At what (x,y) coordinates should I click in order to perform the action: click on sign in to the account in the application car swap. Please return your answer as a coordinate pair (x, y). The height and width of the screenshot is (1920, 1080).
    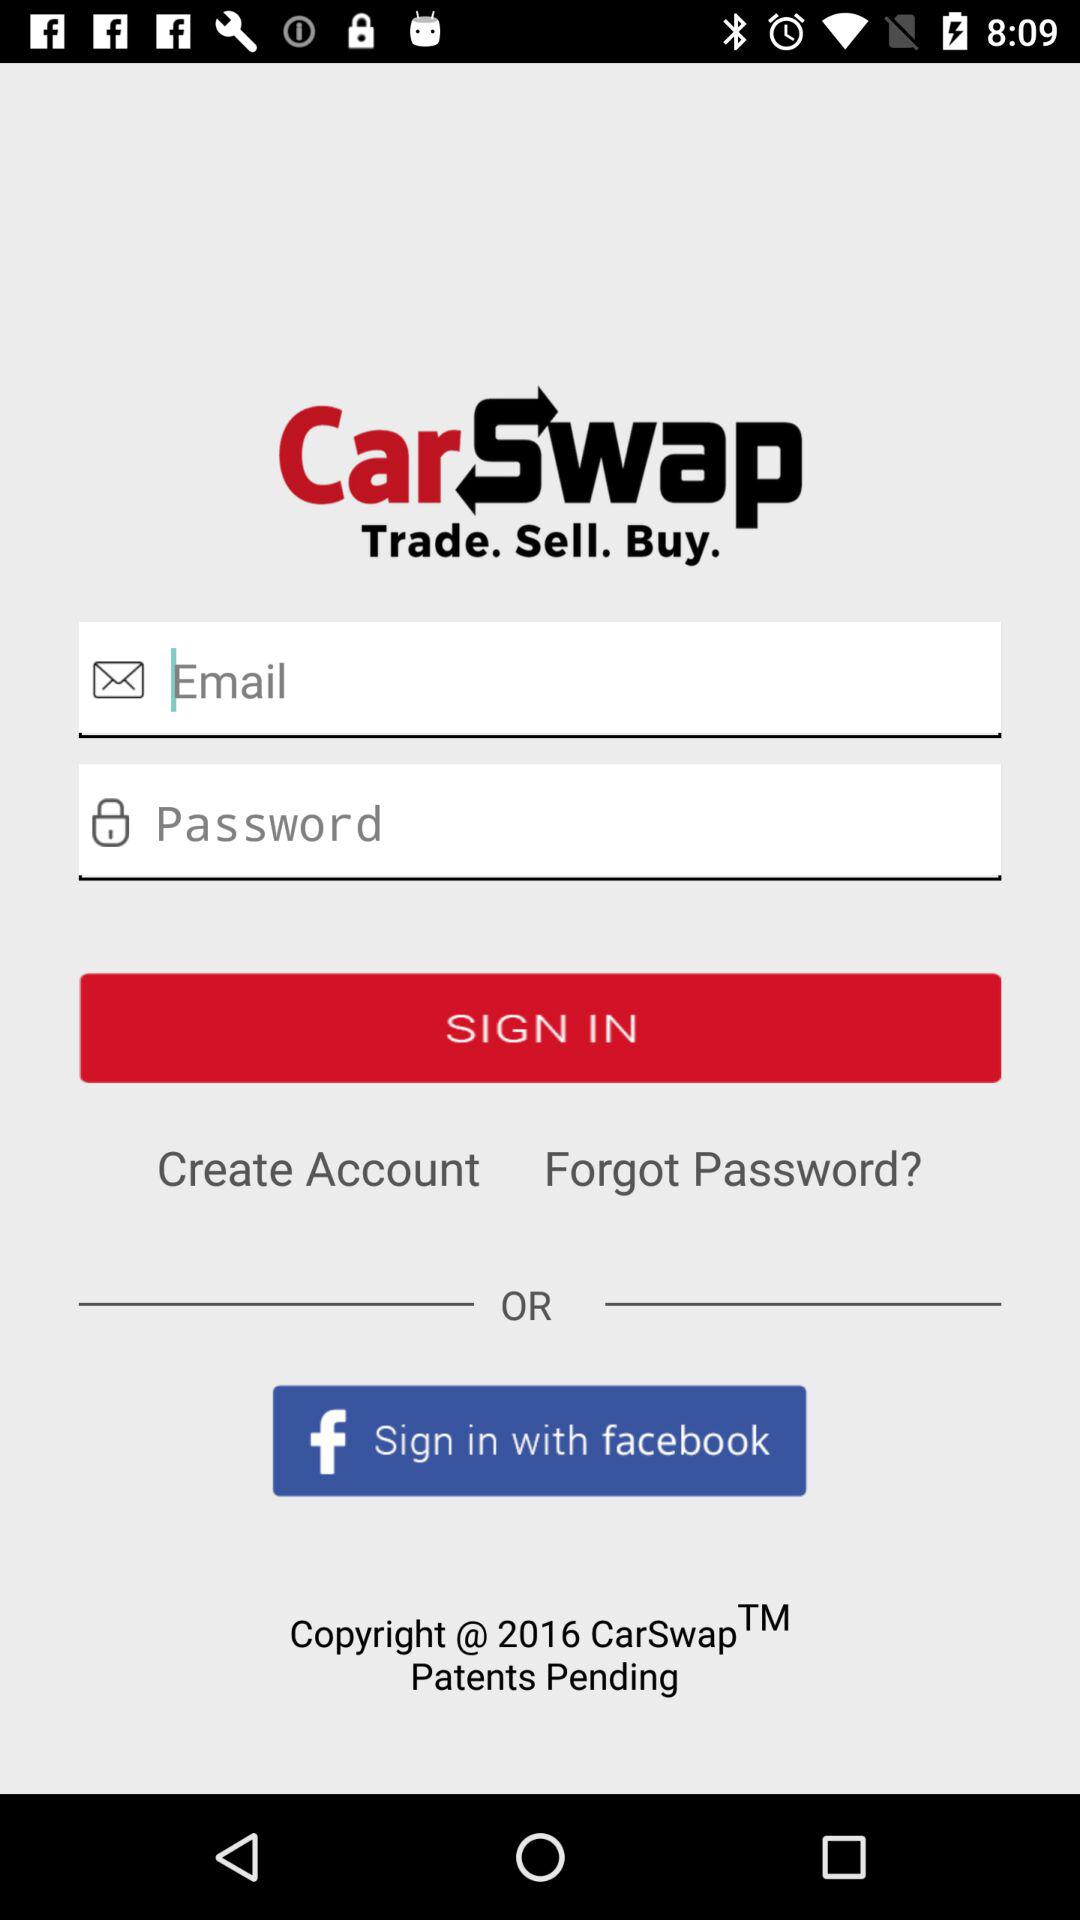
    Looking at the image, I should click on (540, 1028).